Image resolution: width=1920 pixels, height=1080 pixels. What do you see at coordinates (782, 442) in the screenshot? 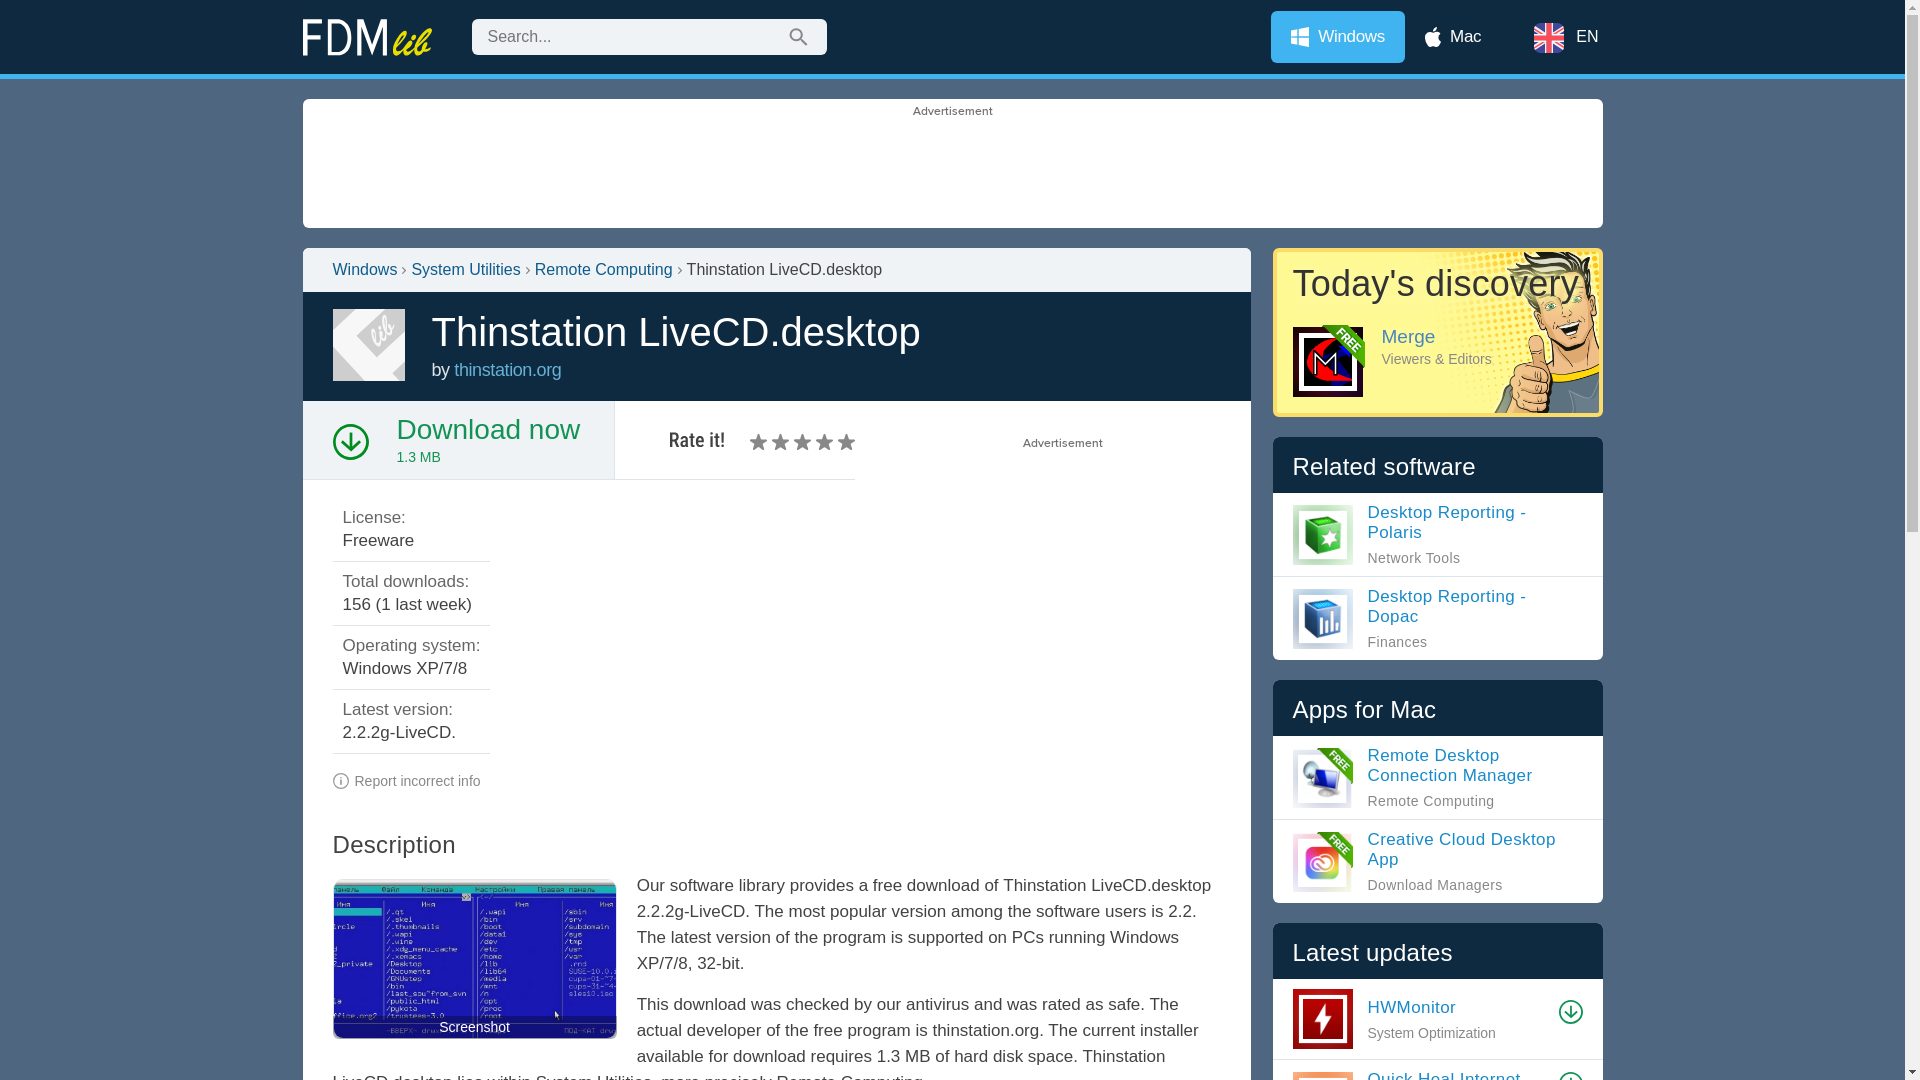
I see `3` at bounding box center [782, 442].